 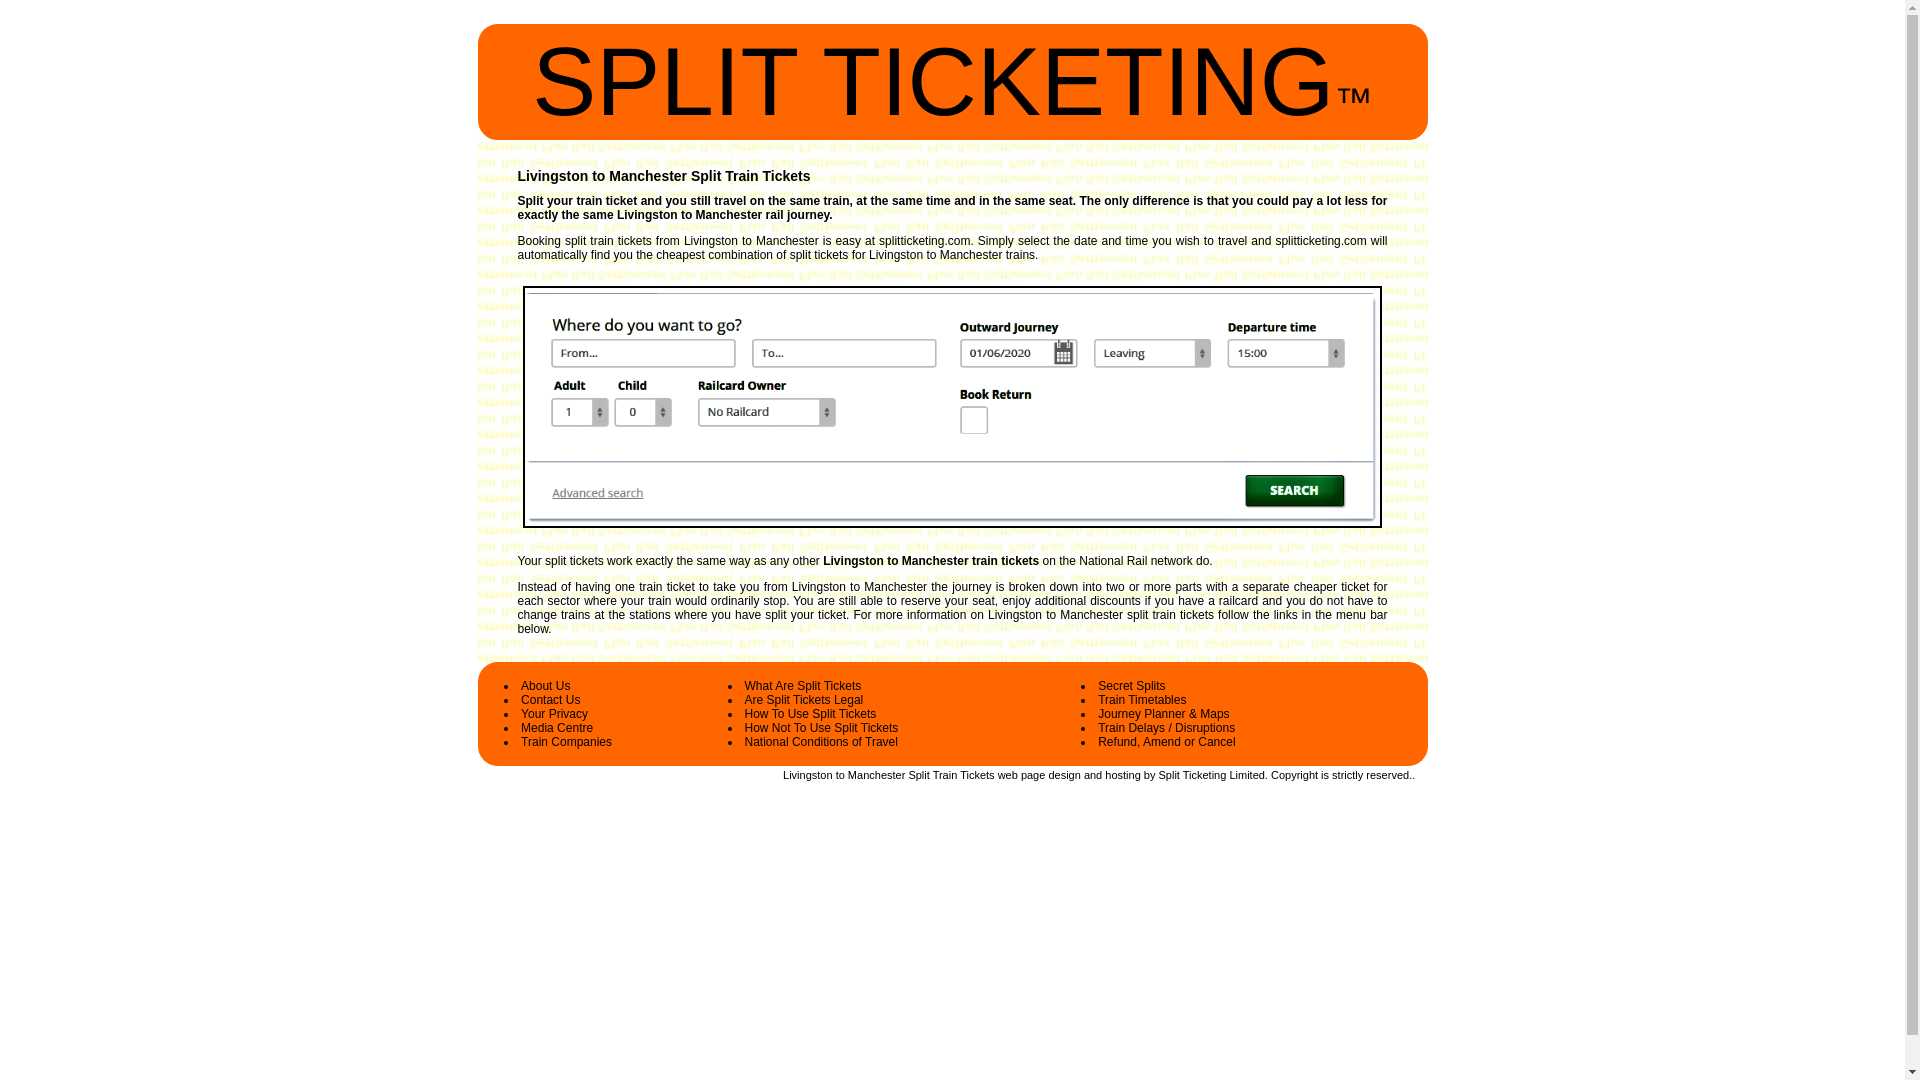 I want to click on Contact Us, so click(x=550, y=700).